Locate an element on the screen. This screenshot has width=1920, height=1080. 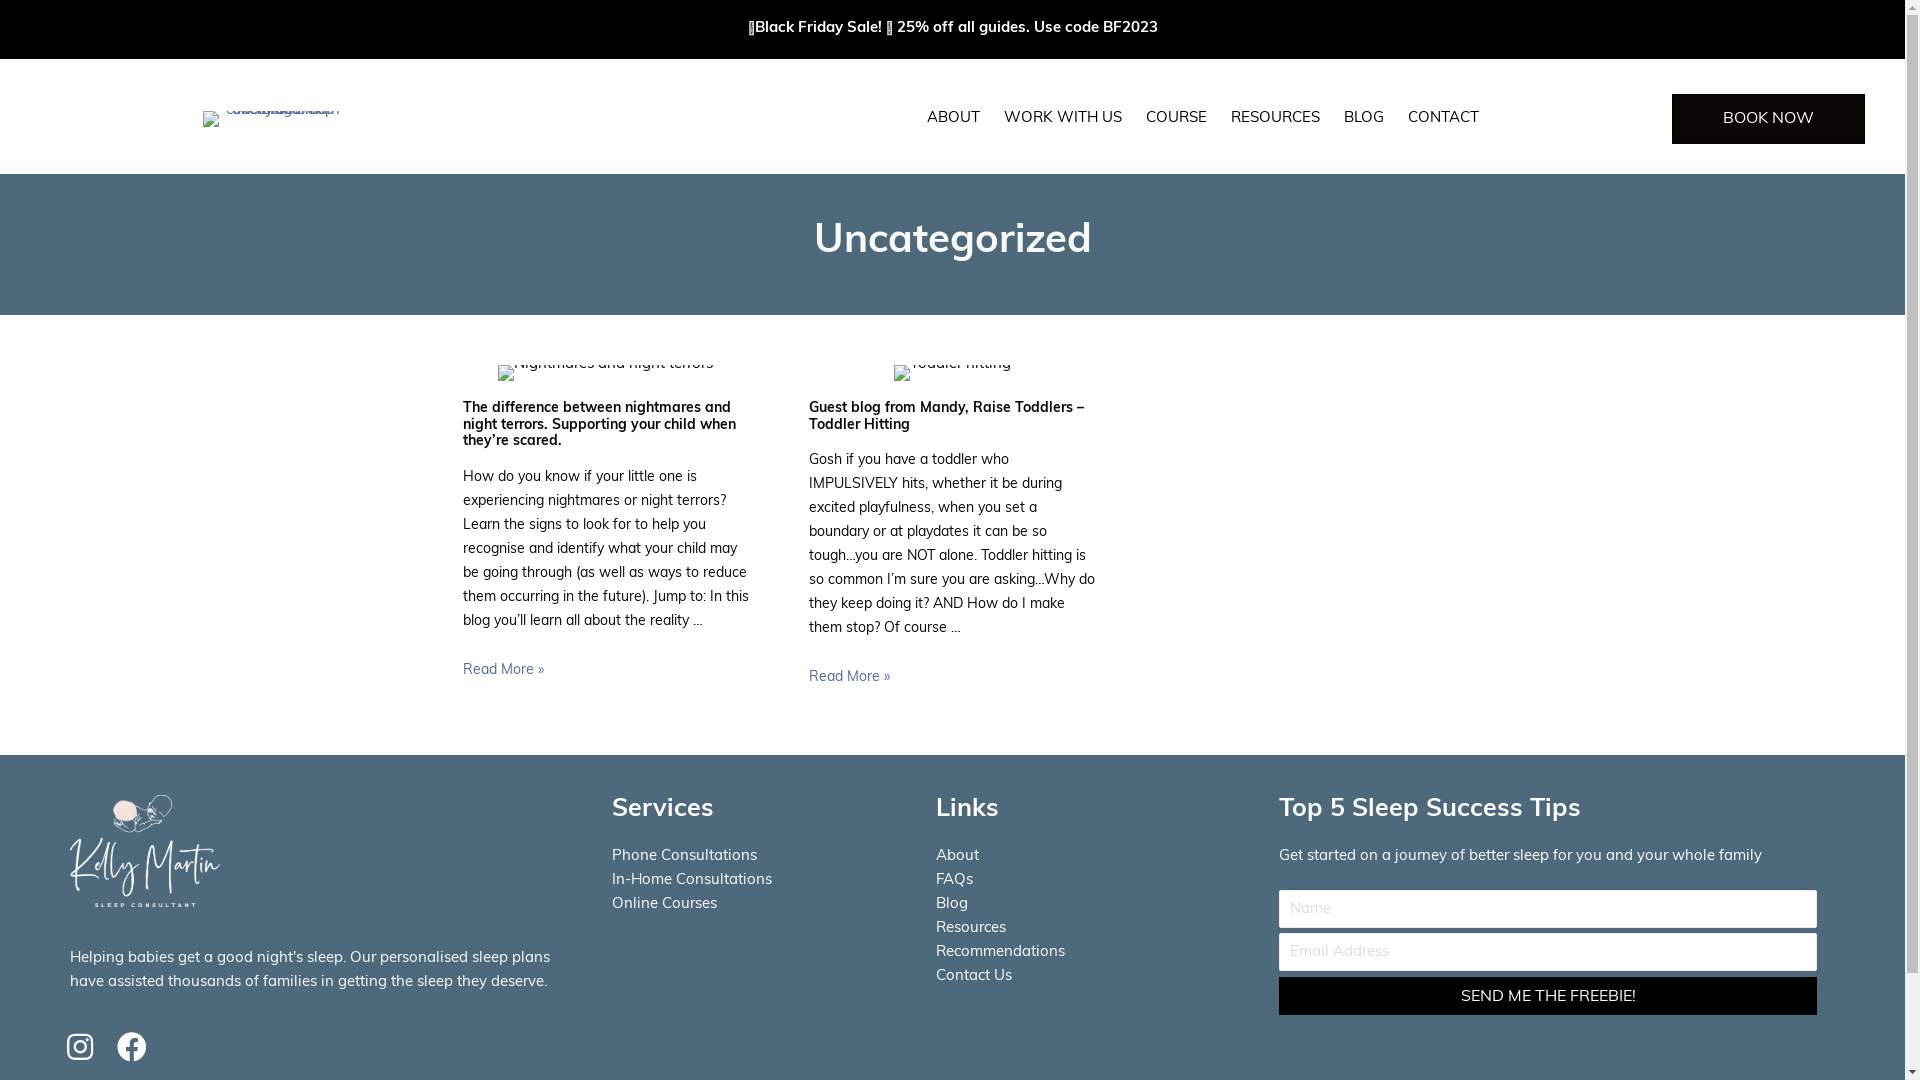
In-Home Consultations is located at coordinates (692, 880).